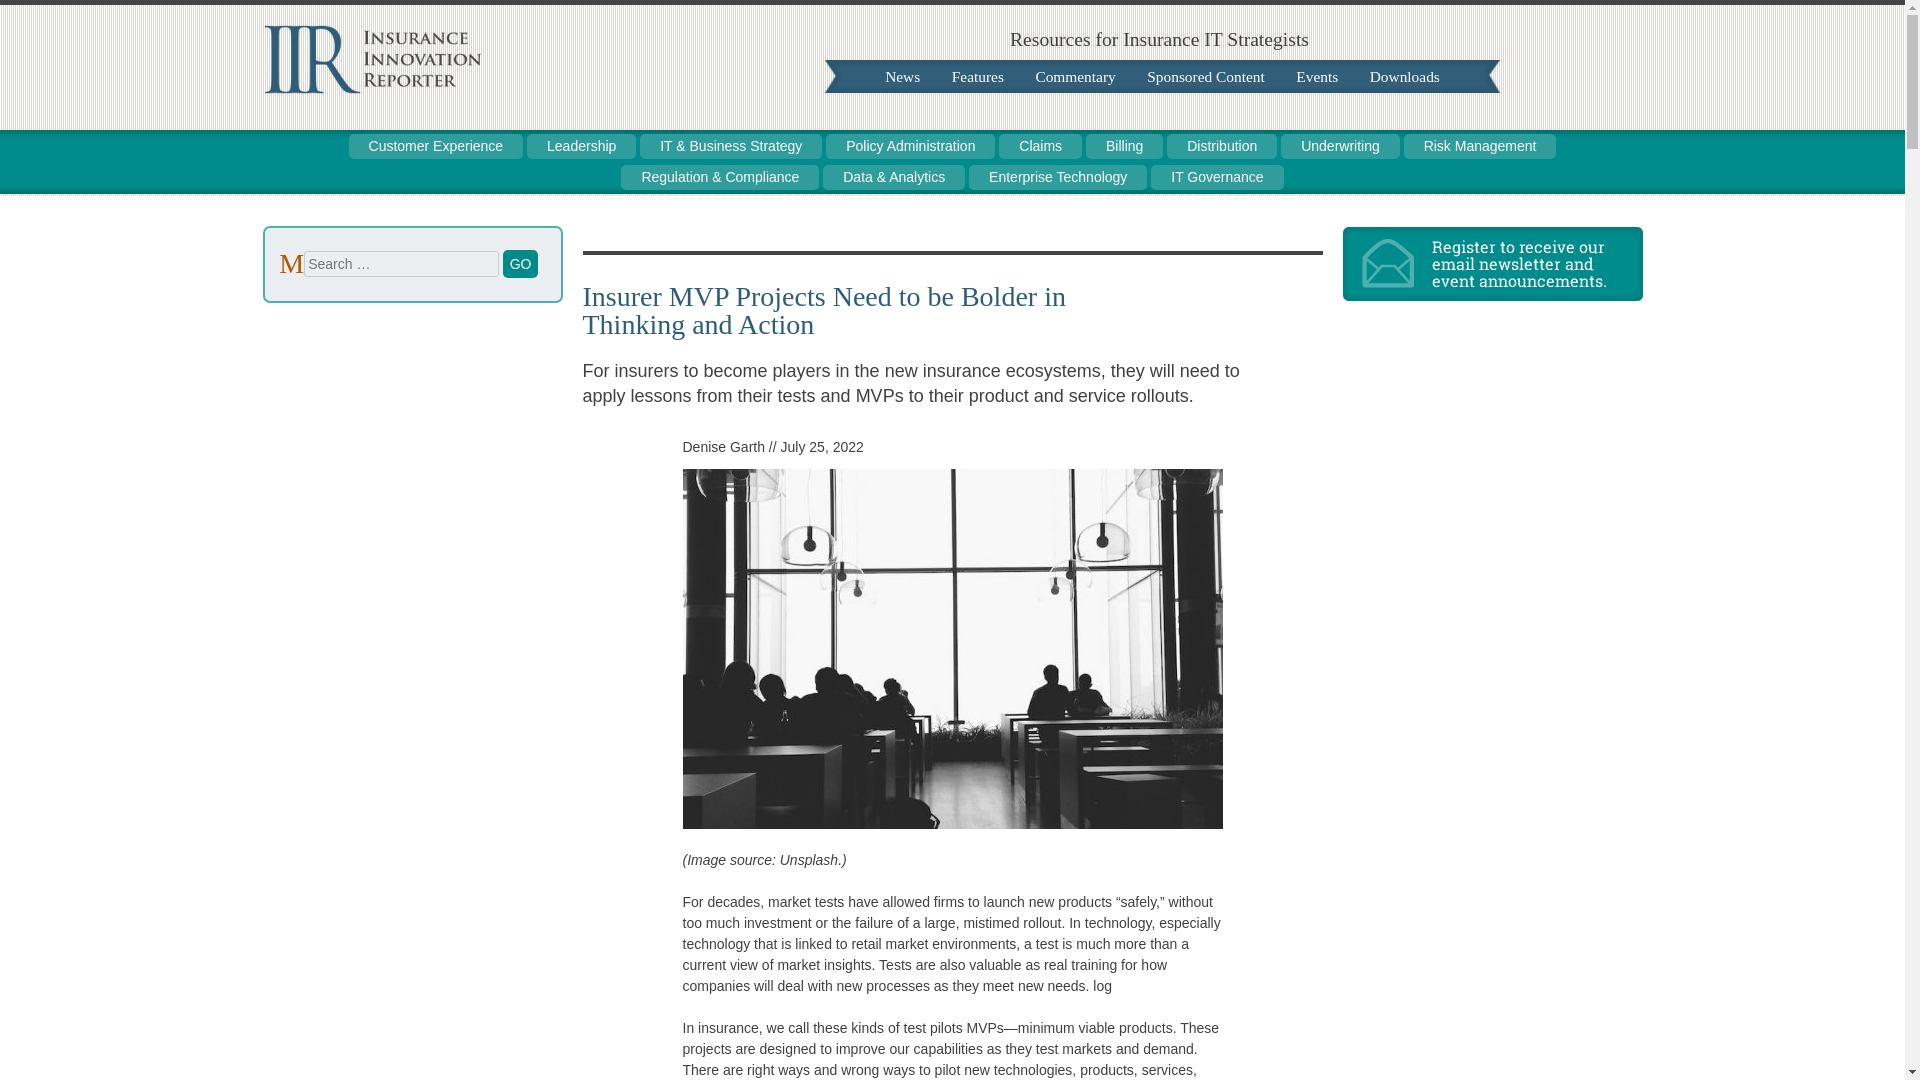 The width and height of the screenshot is (1920, 1080). What do you see at coordinates (1222, 146) in the screenshot?
I see `Distribution` at bounding box center [1222, 146].